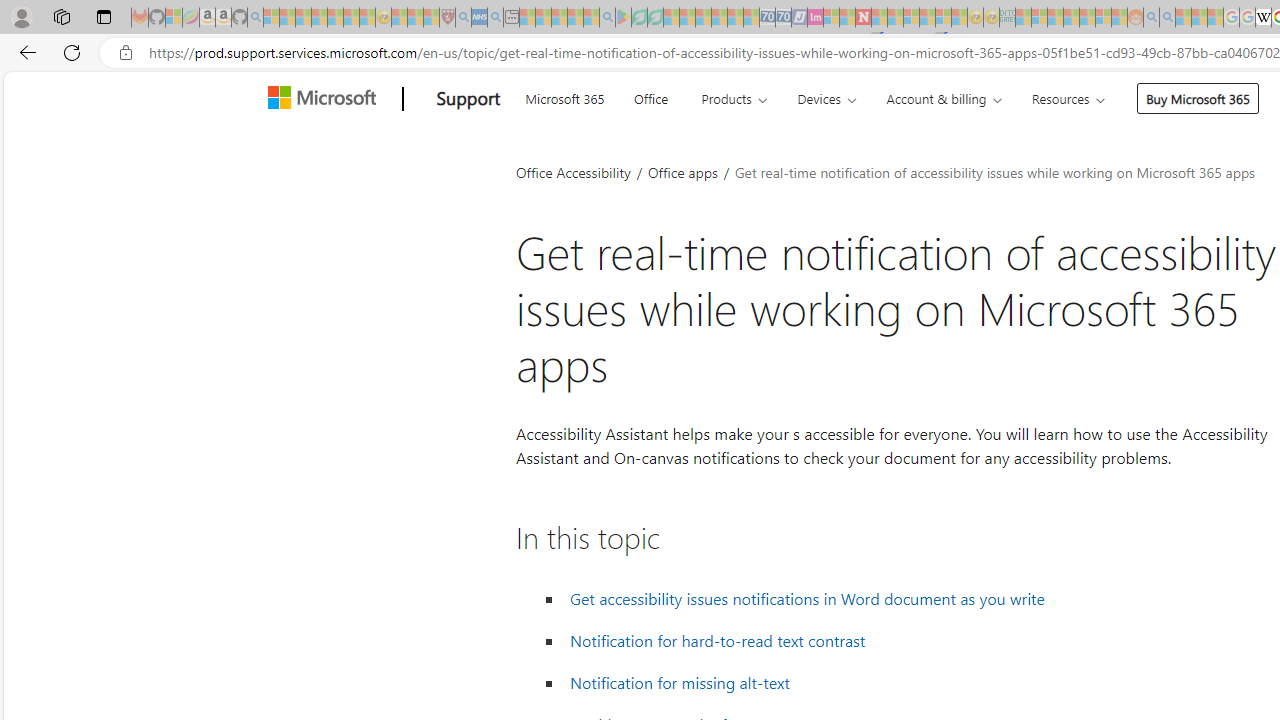  I want to click on Target page - Wikipedia, so click(1263, 18).